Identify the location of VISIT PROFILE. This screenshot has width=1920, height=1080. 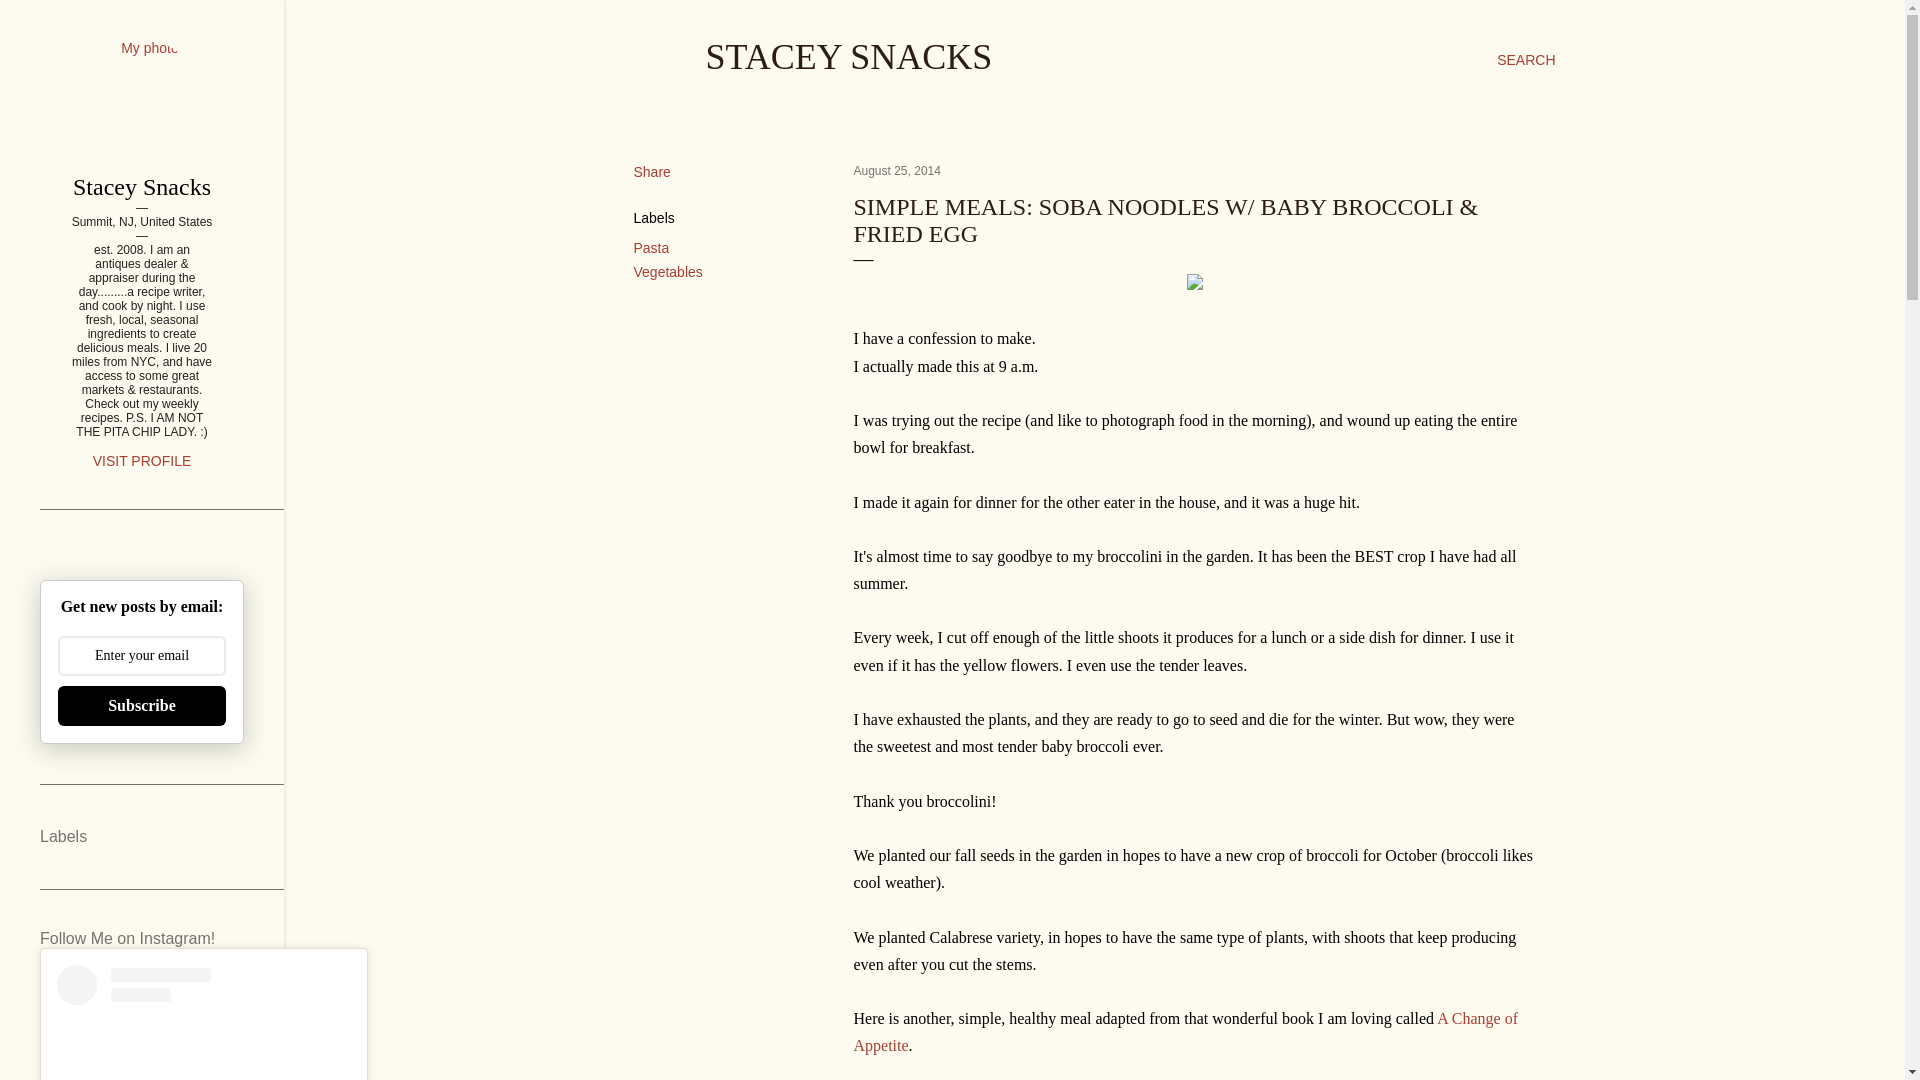
(142, 460).